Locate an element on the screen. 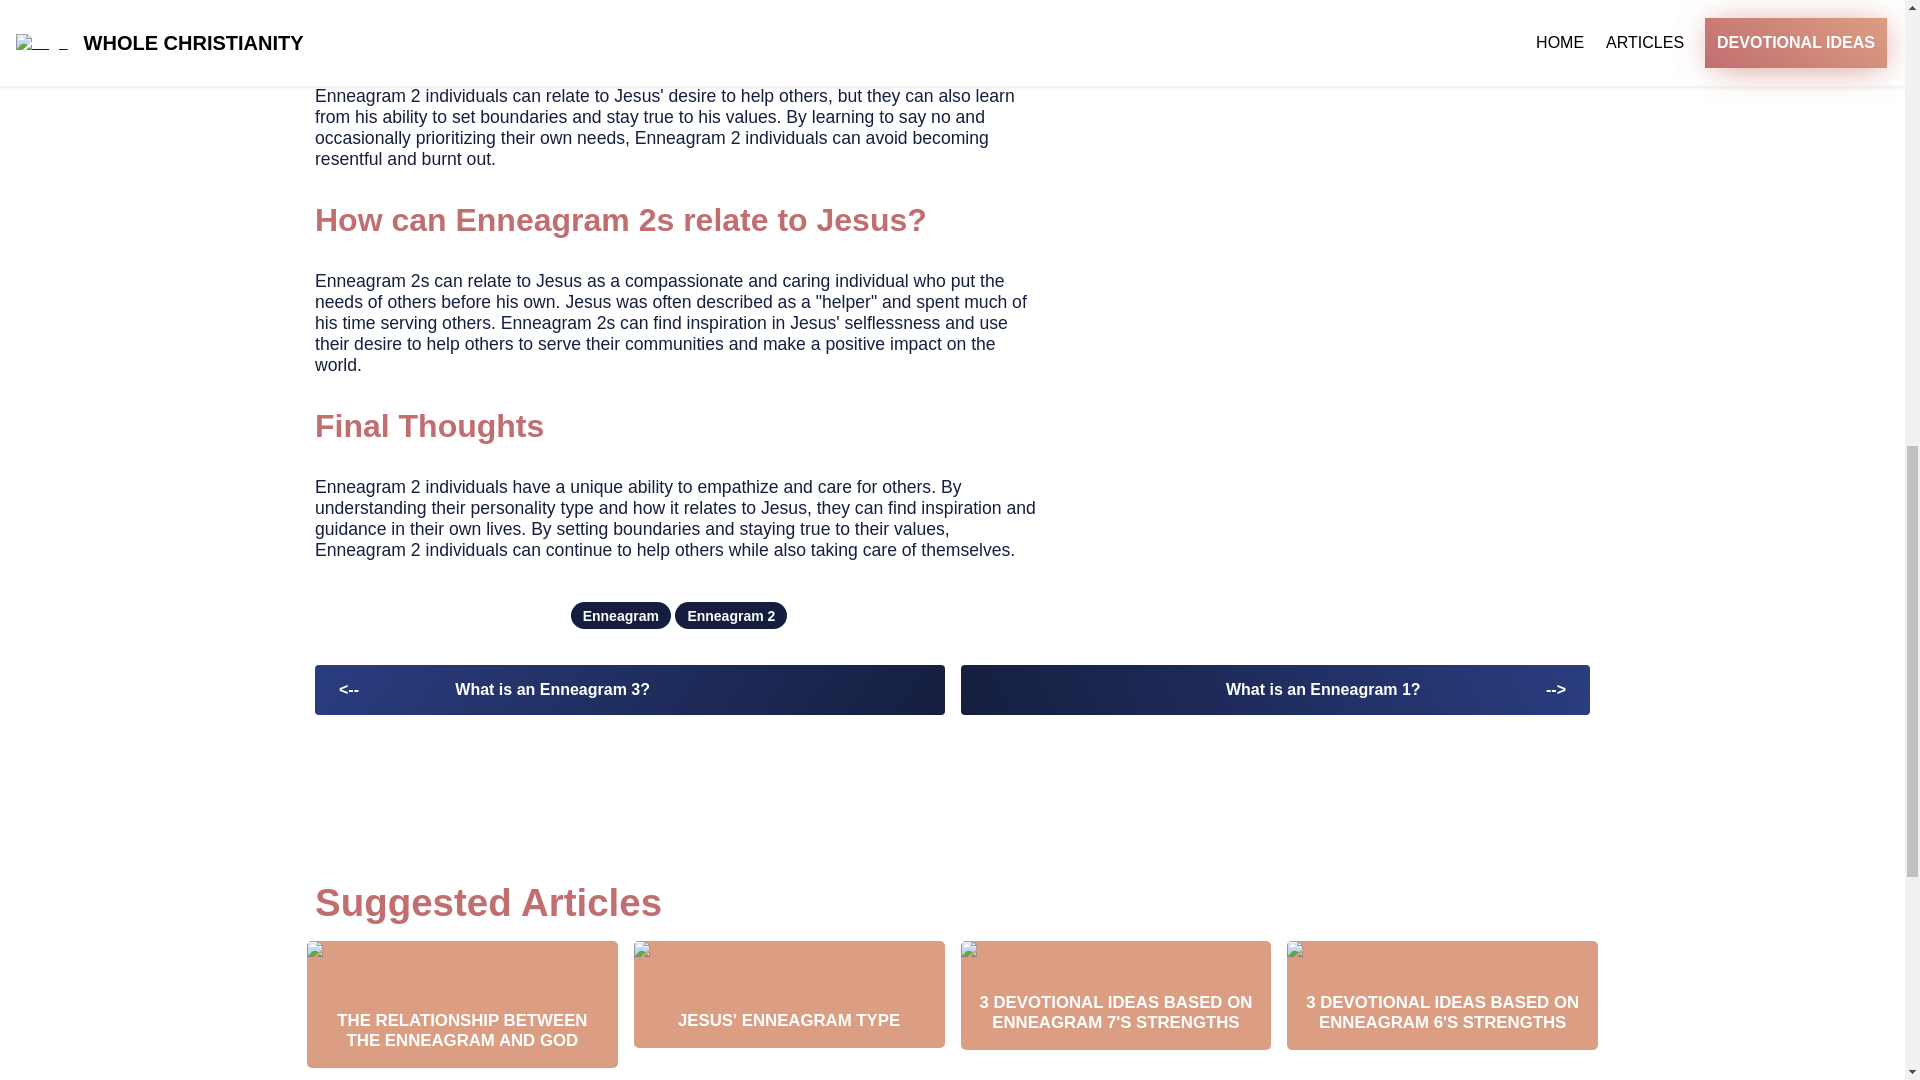 This screenshot has height=1080, width=1920. Enneagram 2 is located at coordinates (731, 614).